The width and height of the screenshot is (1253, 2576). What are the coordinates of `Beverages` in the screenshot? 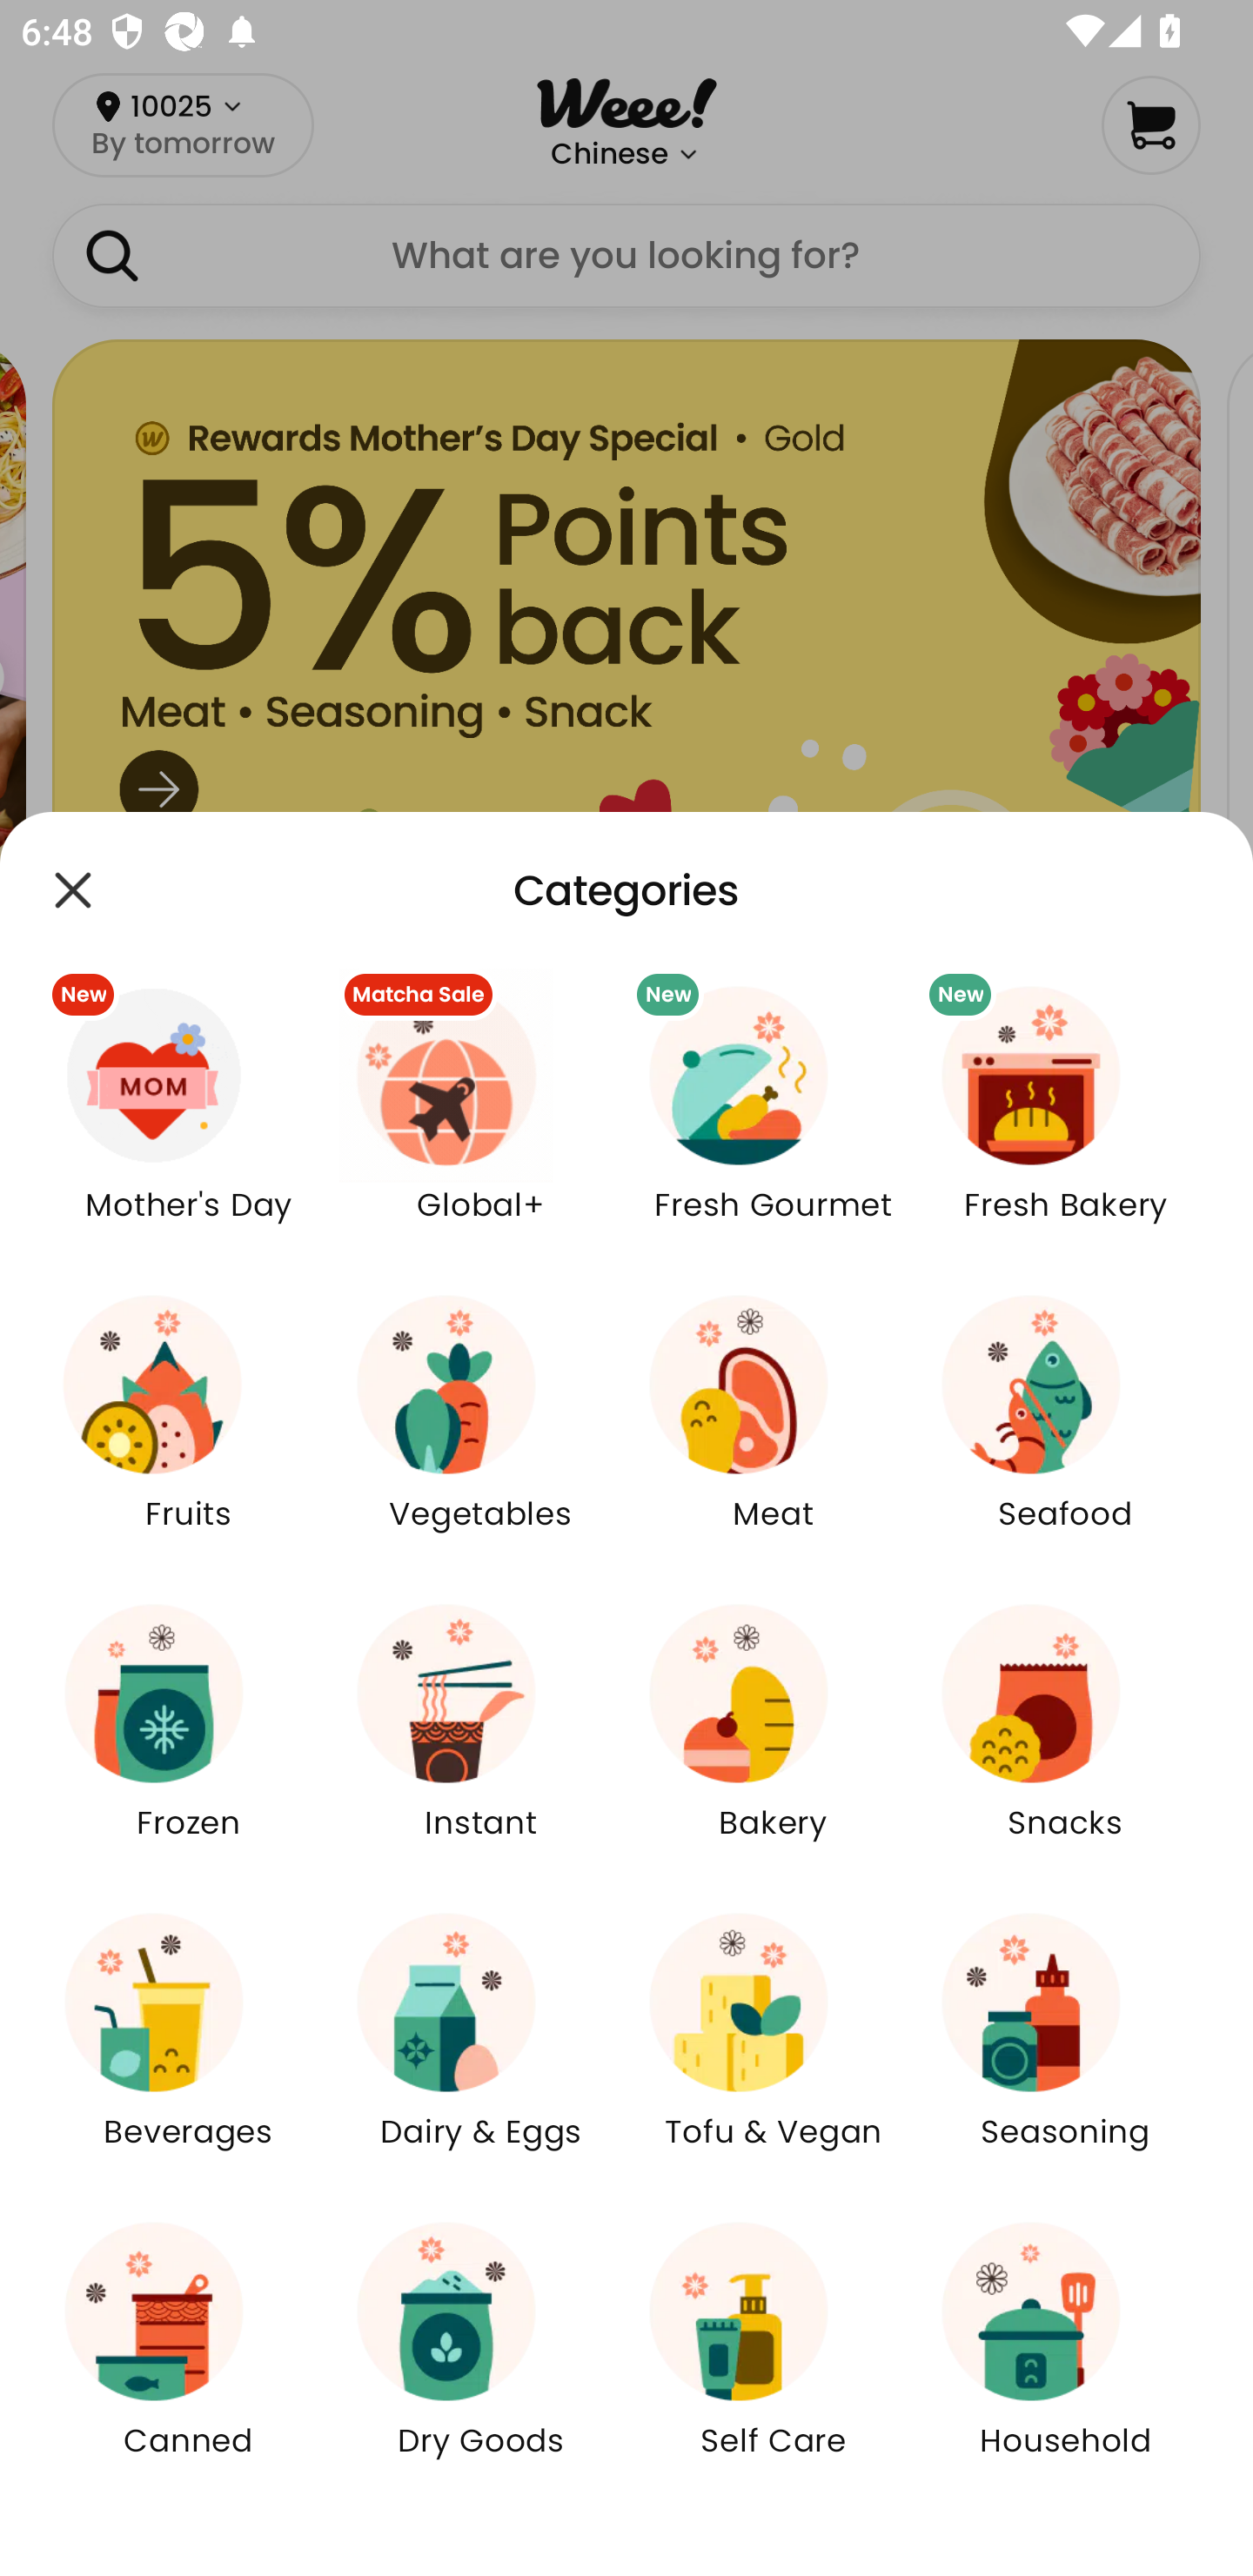 It's located at (188, 2050).